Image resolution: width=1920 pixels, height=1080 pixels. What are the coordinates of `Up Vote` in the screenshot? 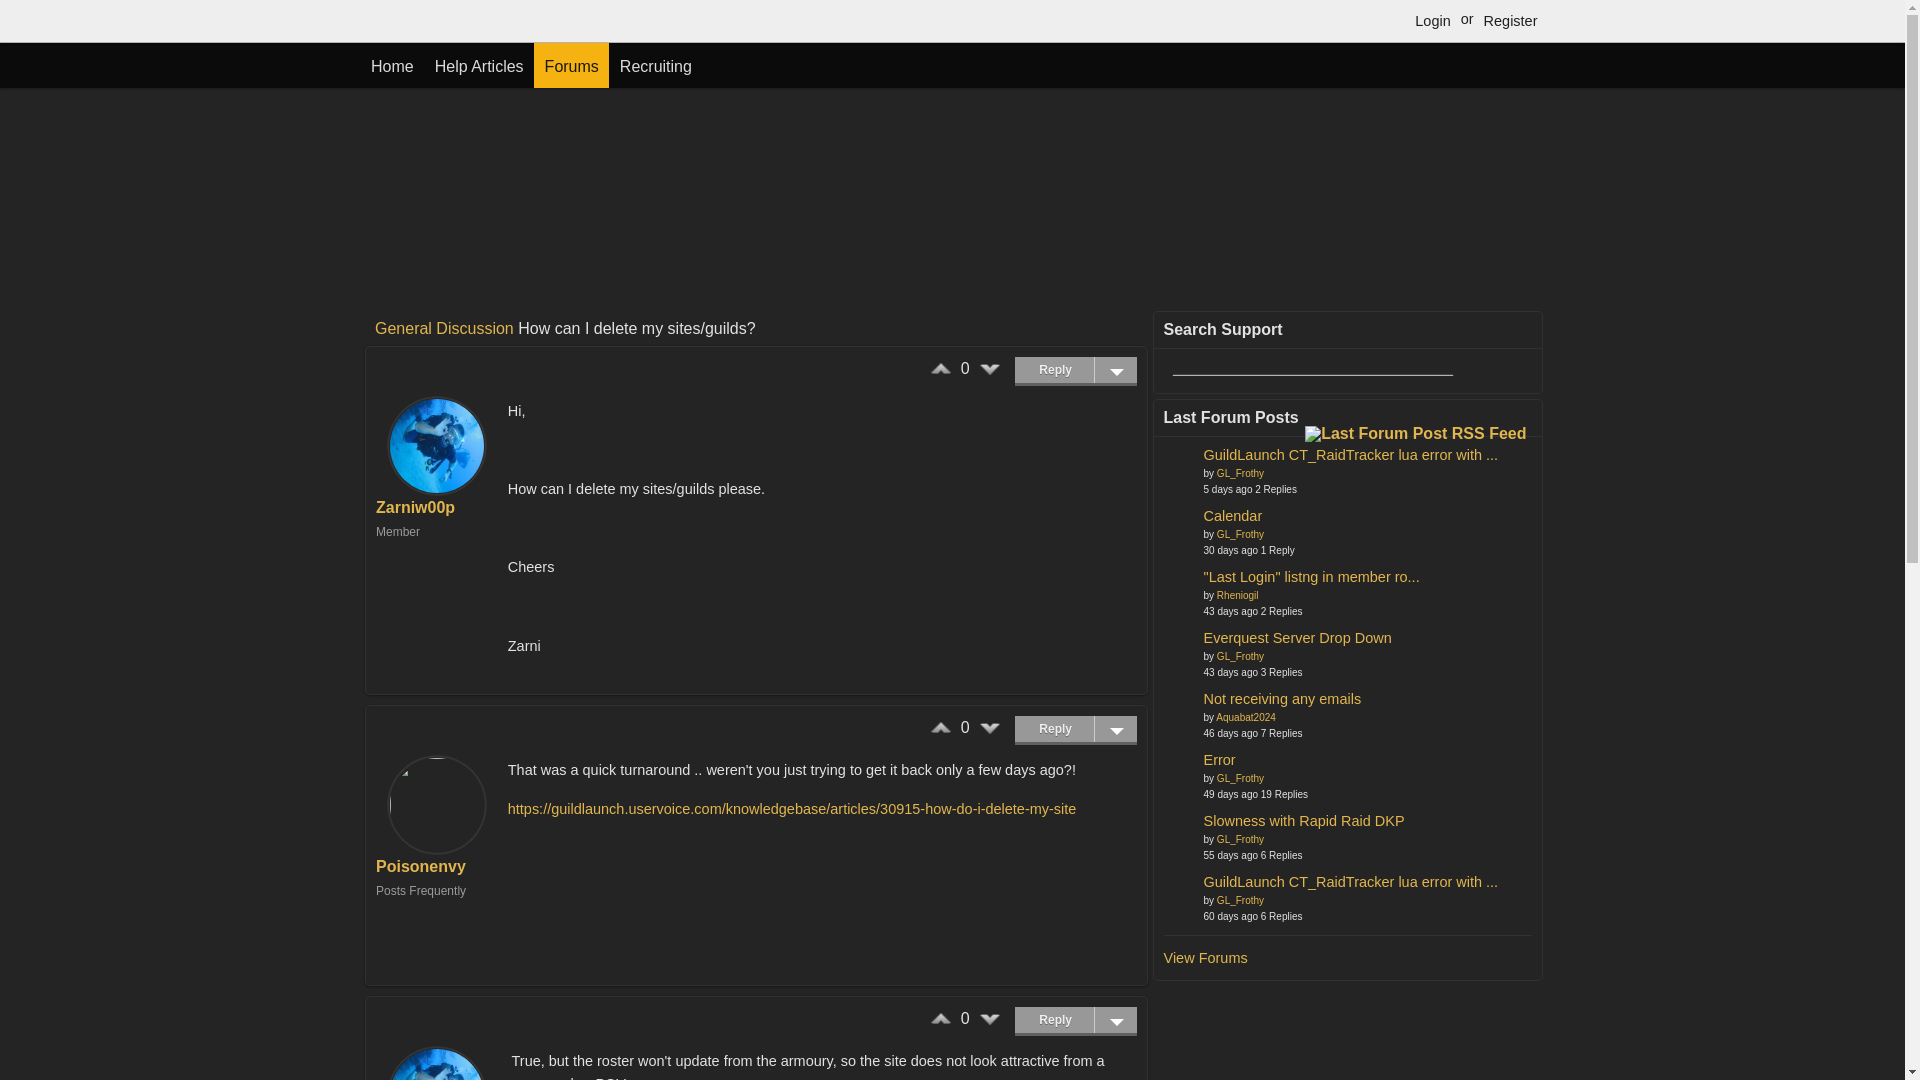 It's located at (940, 368).